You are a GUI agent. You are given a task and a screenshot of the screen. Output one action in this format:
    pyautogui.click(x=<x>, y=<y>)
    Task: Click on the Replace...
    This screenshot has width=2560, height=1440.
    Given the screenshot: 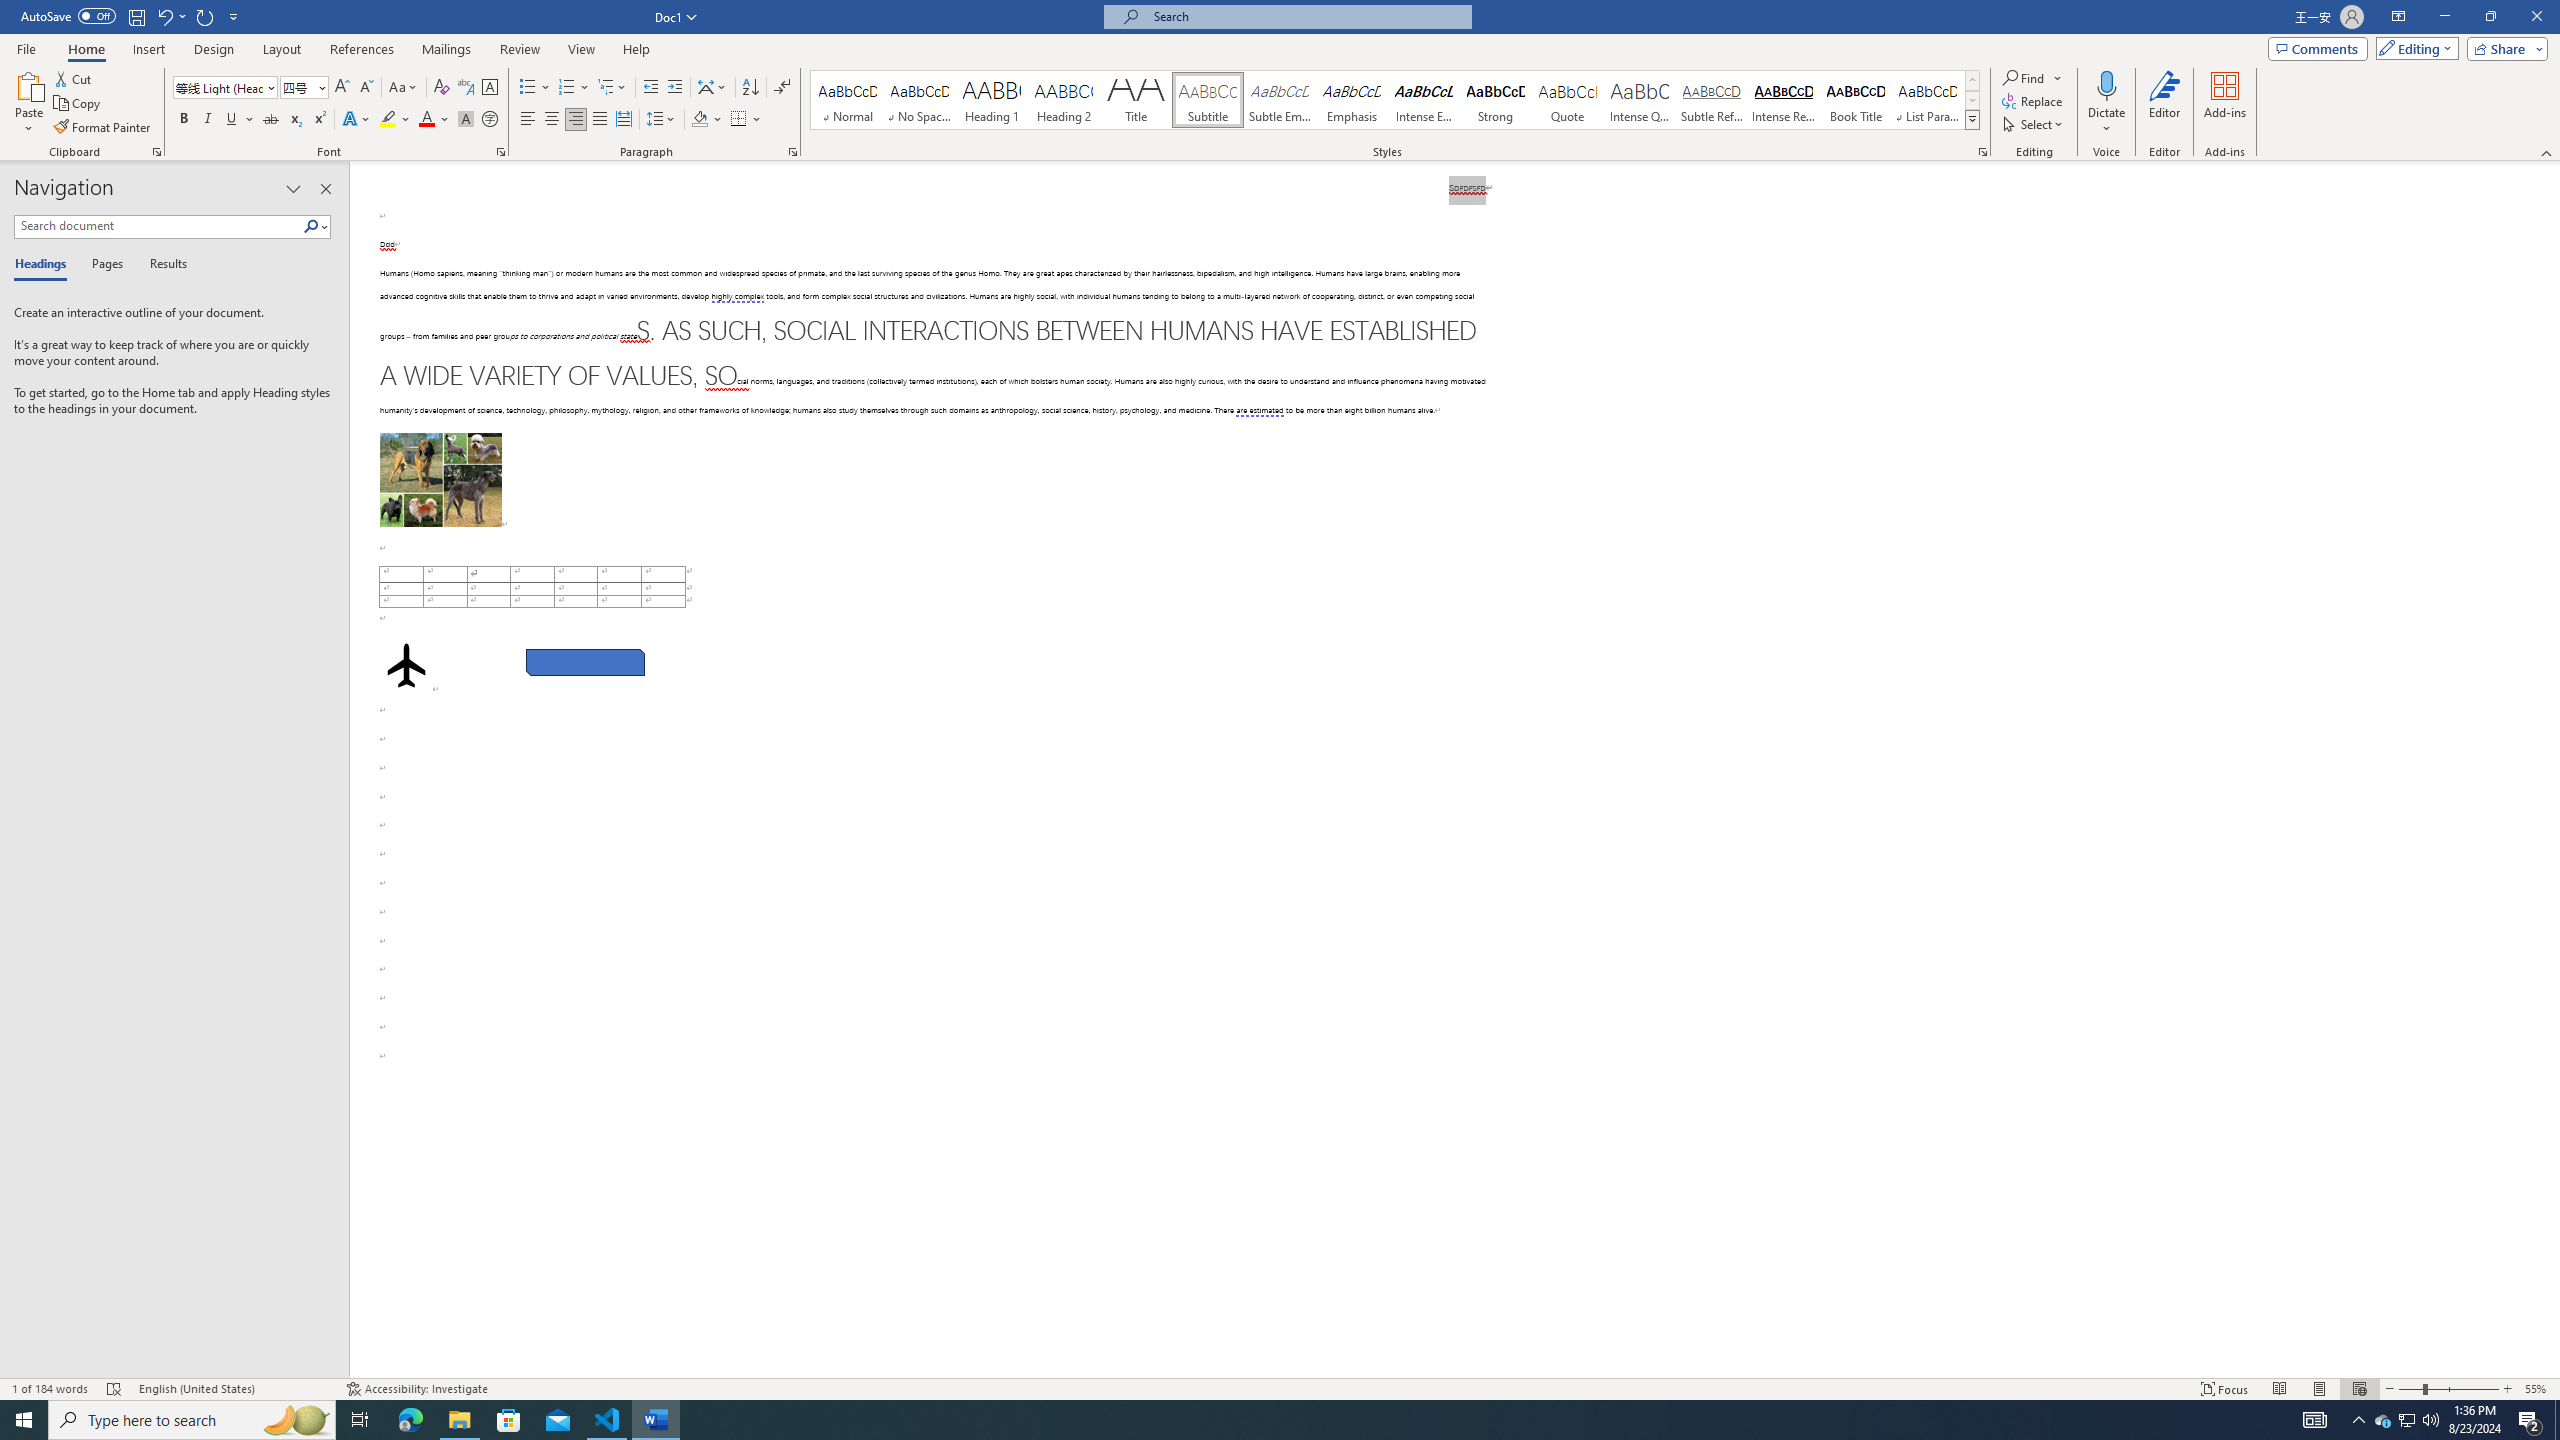 What is the action you would take?
    pyautogui.click(x=2034, y=100)
    